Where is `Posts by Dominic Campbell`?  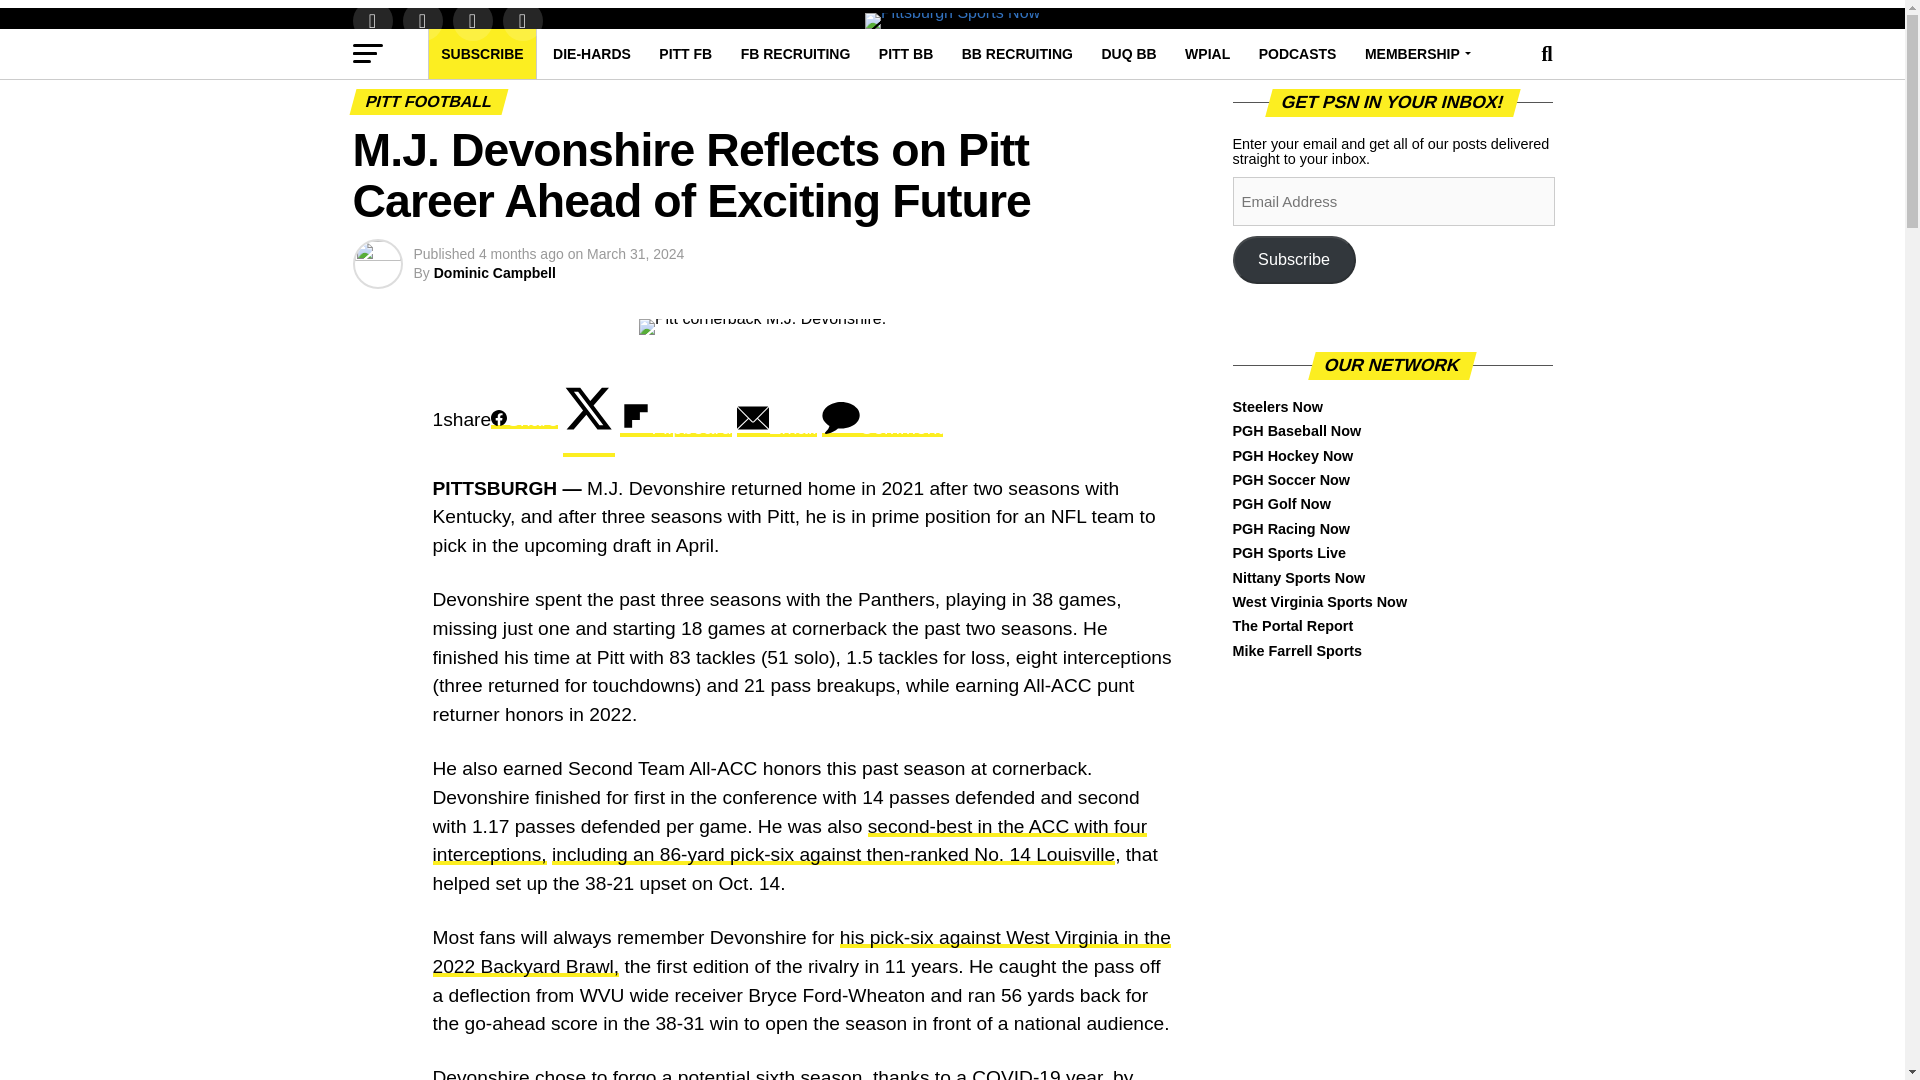 Posts by Dominic Campbell is located at coordinates (494, 272).